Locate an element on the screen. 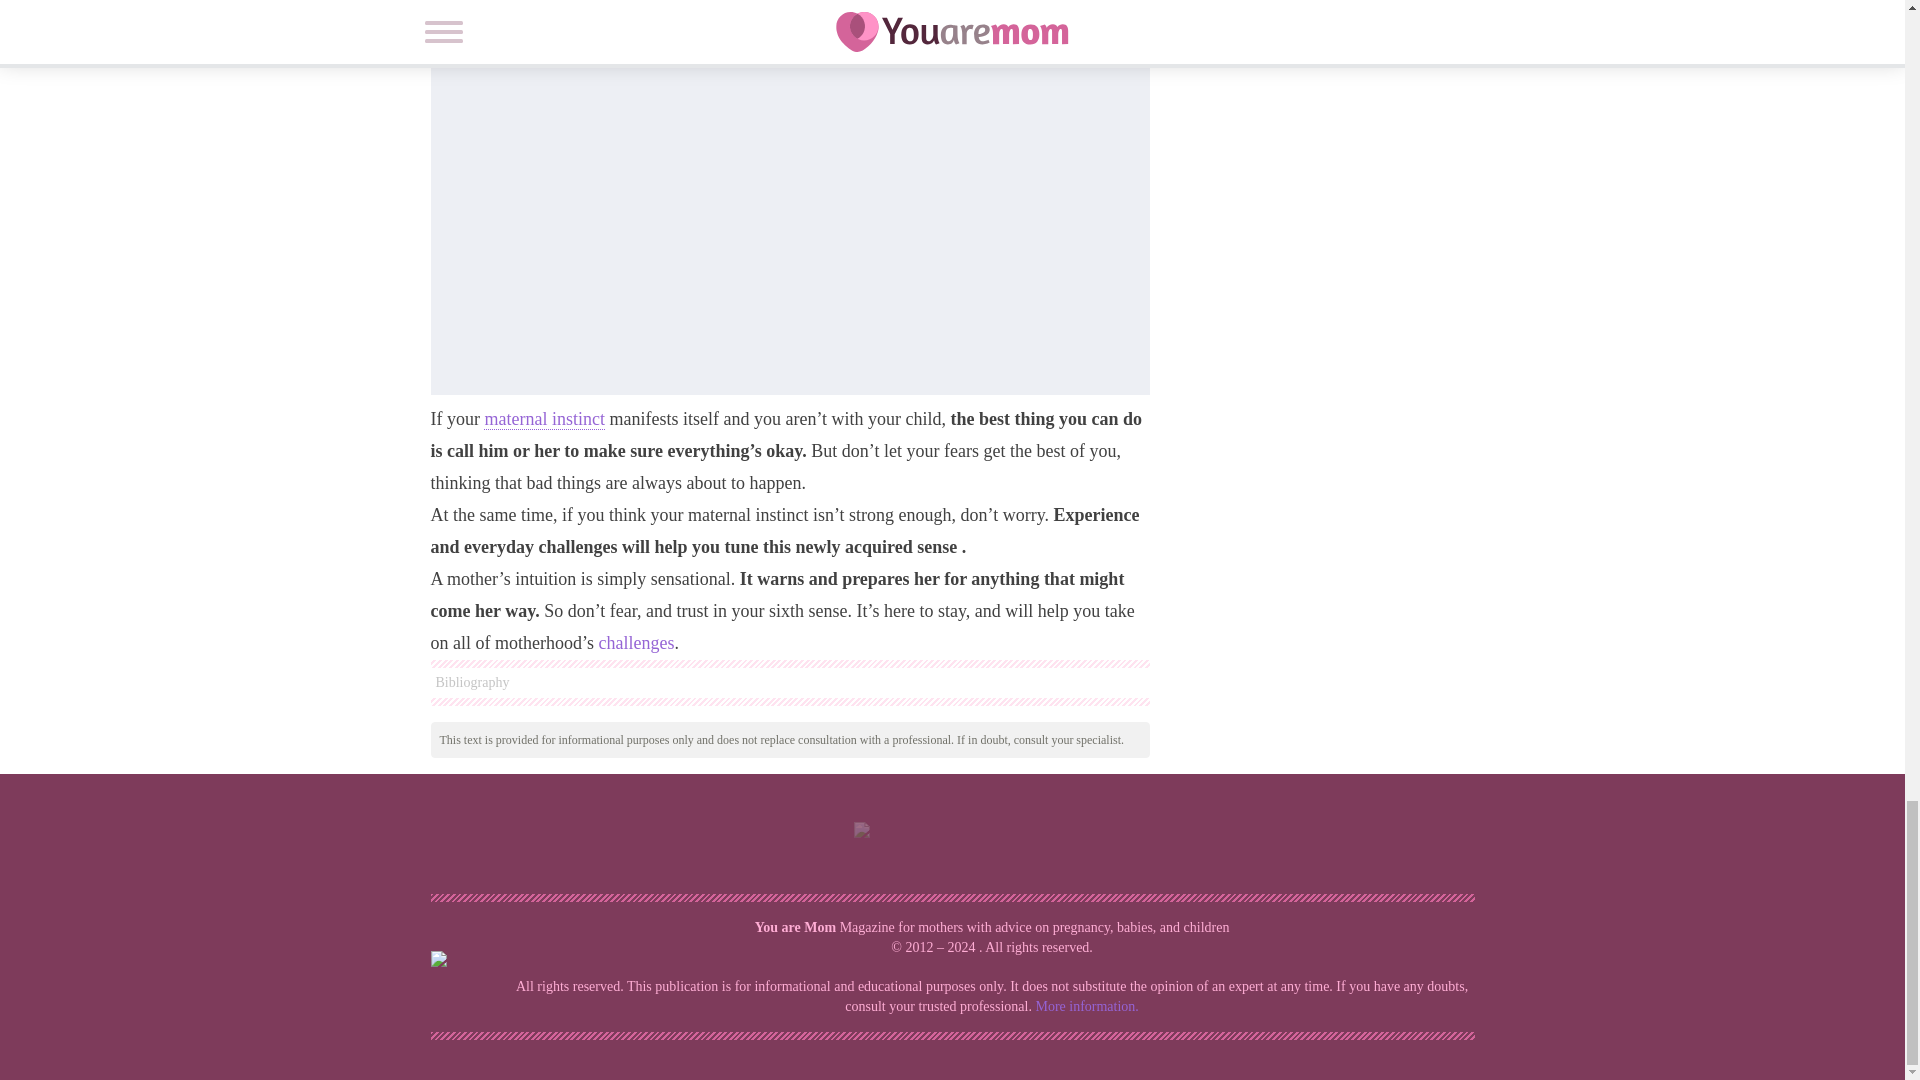 Image resolution: width=1920 pixels, height=1080 pixels. Bibliography is located at coordinates (789, 682).